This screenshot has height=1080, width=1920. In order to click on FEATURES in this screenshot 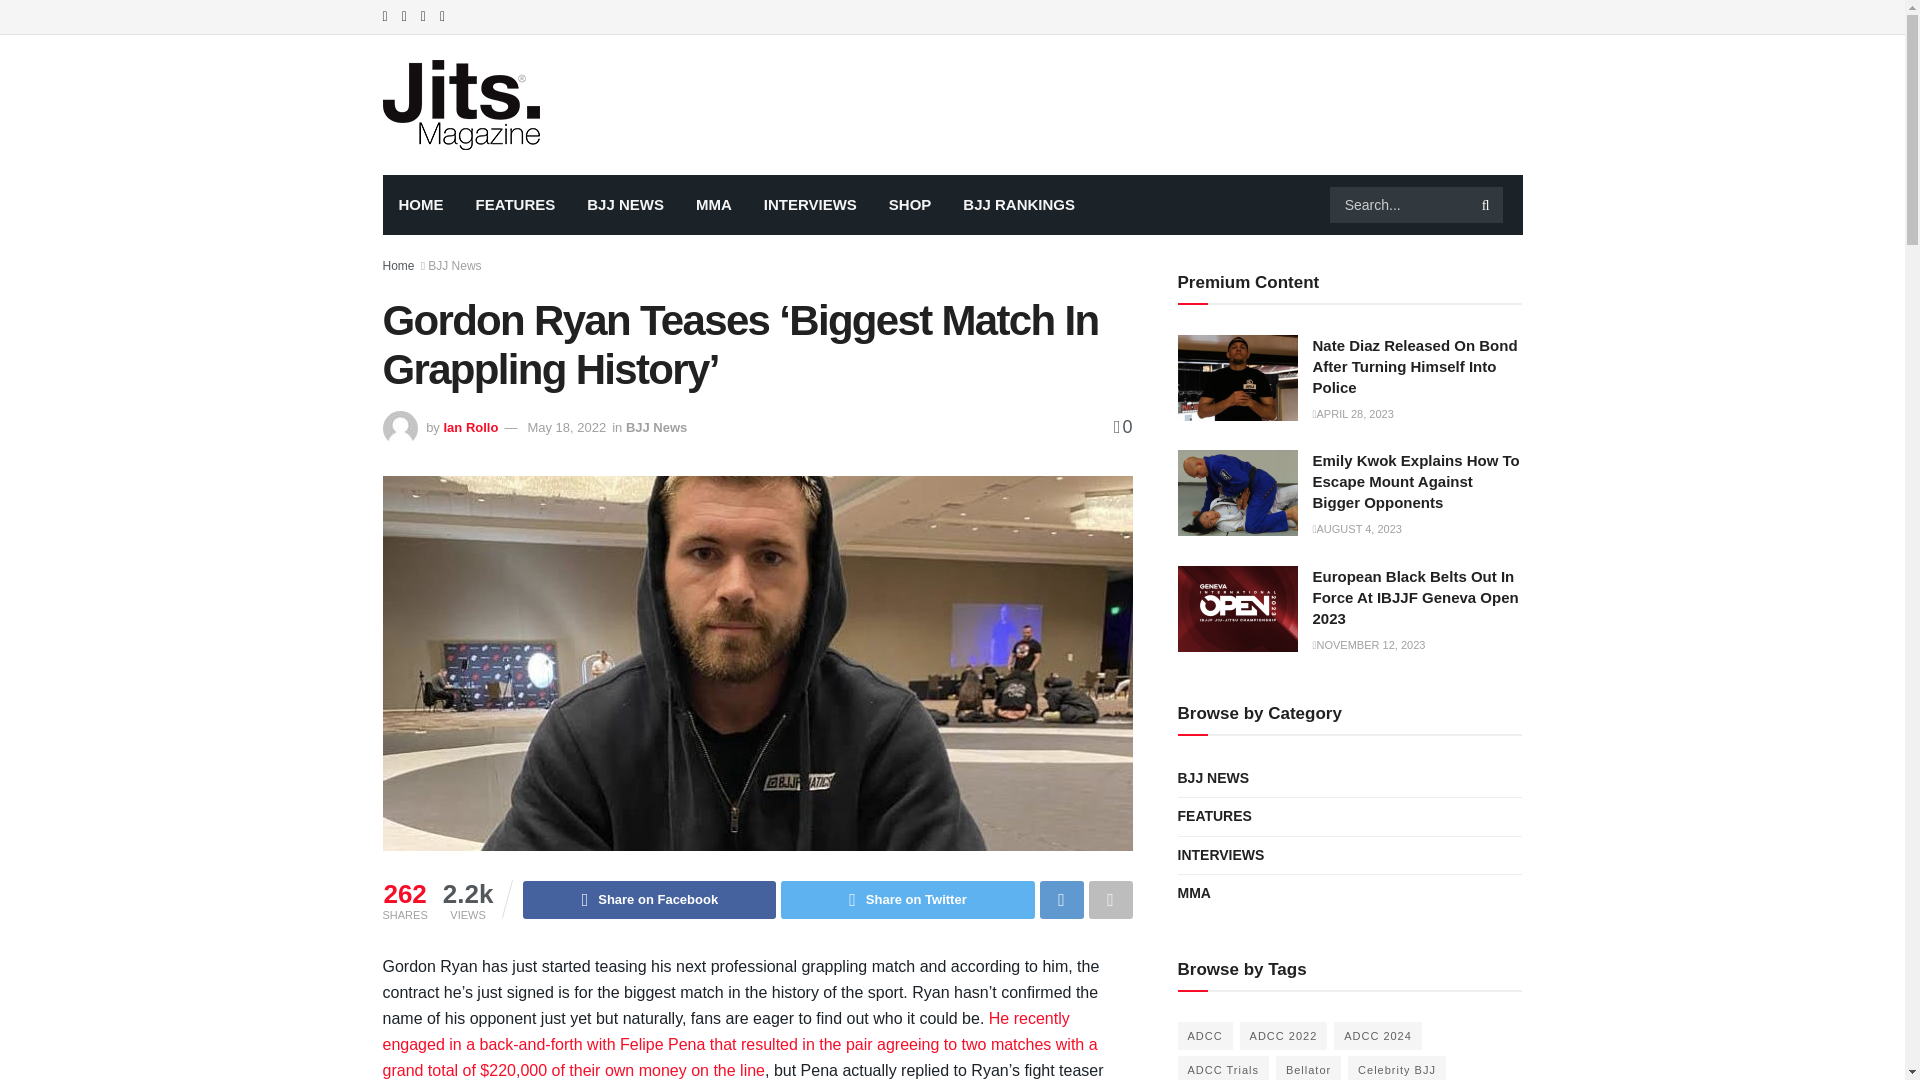, I will do `click(516, 204)`.